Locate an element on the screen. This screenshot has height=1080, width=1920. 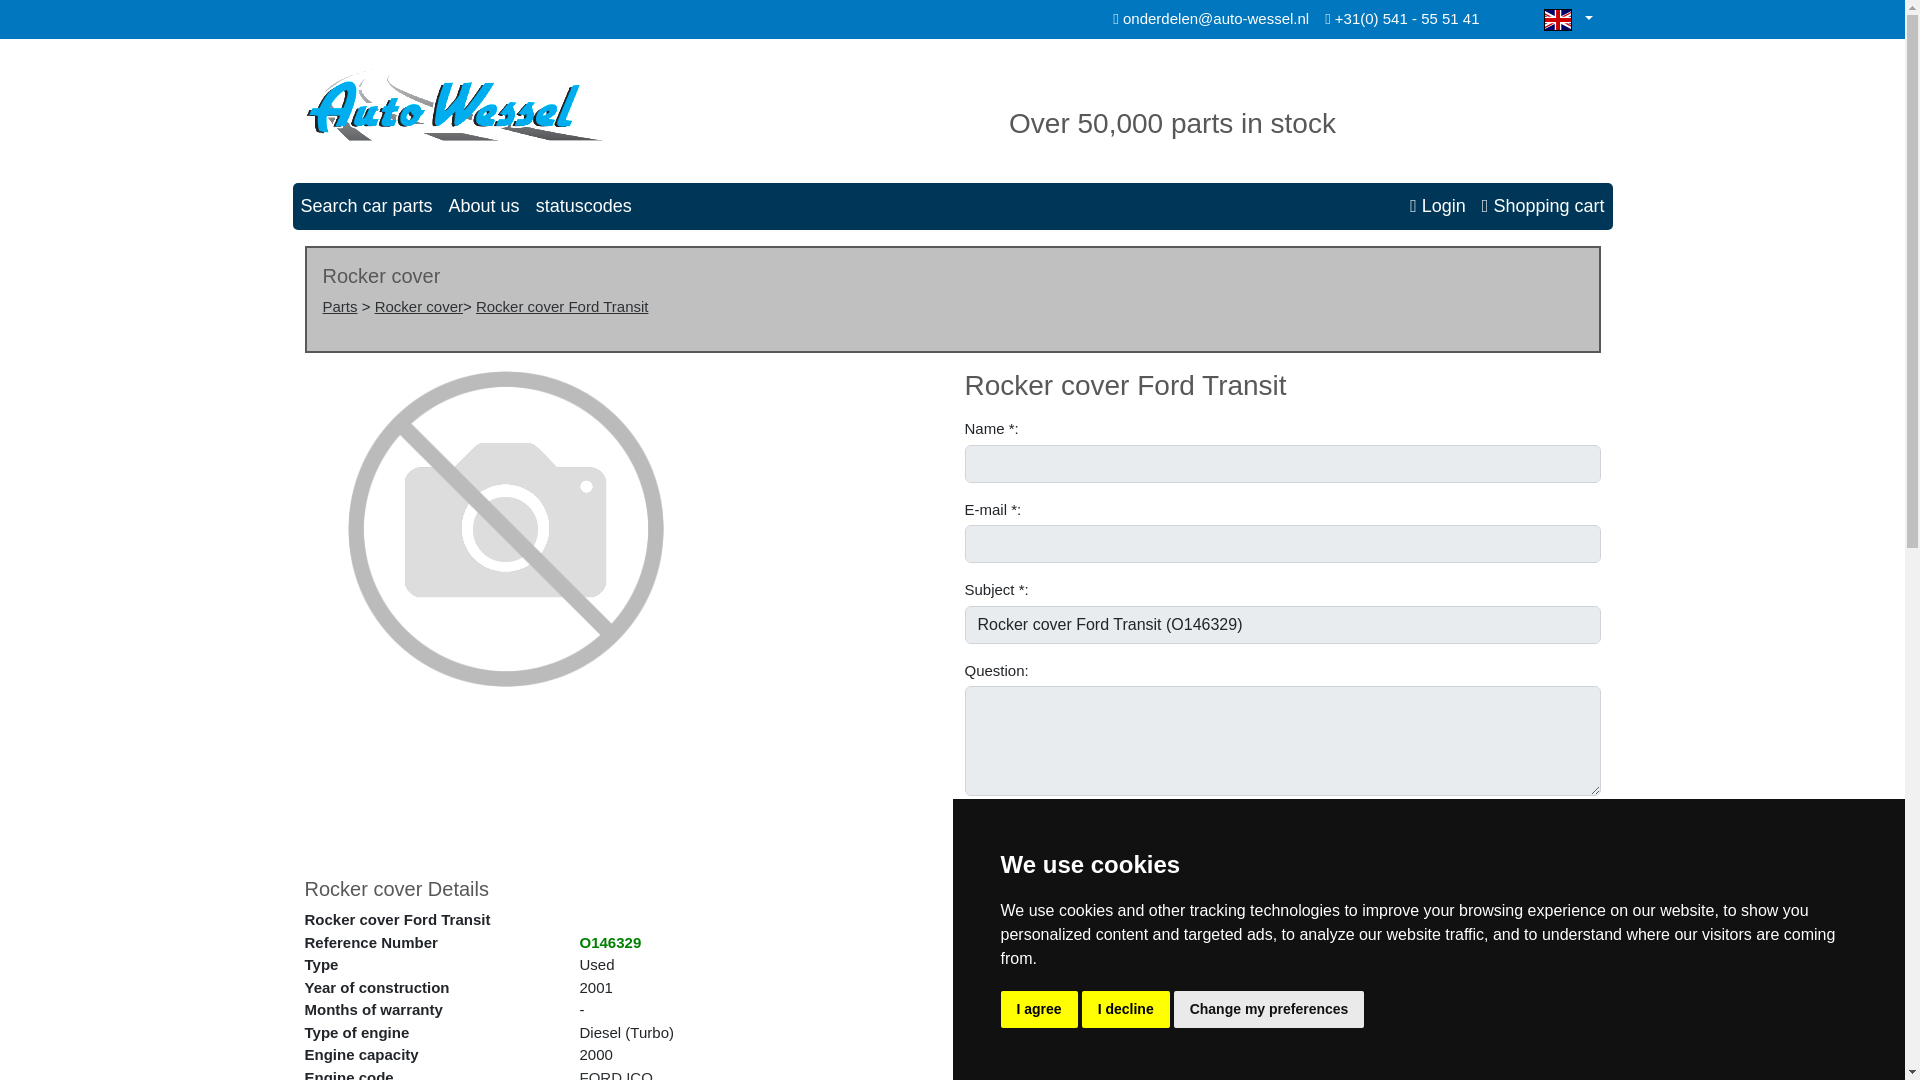
Login is located at coordinates (1438, 206).